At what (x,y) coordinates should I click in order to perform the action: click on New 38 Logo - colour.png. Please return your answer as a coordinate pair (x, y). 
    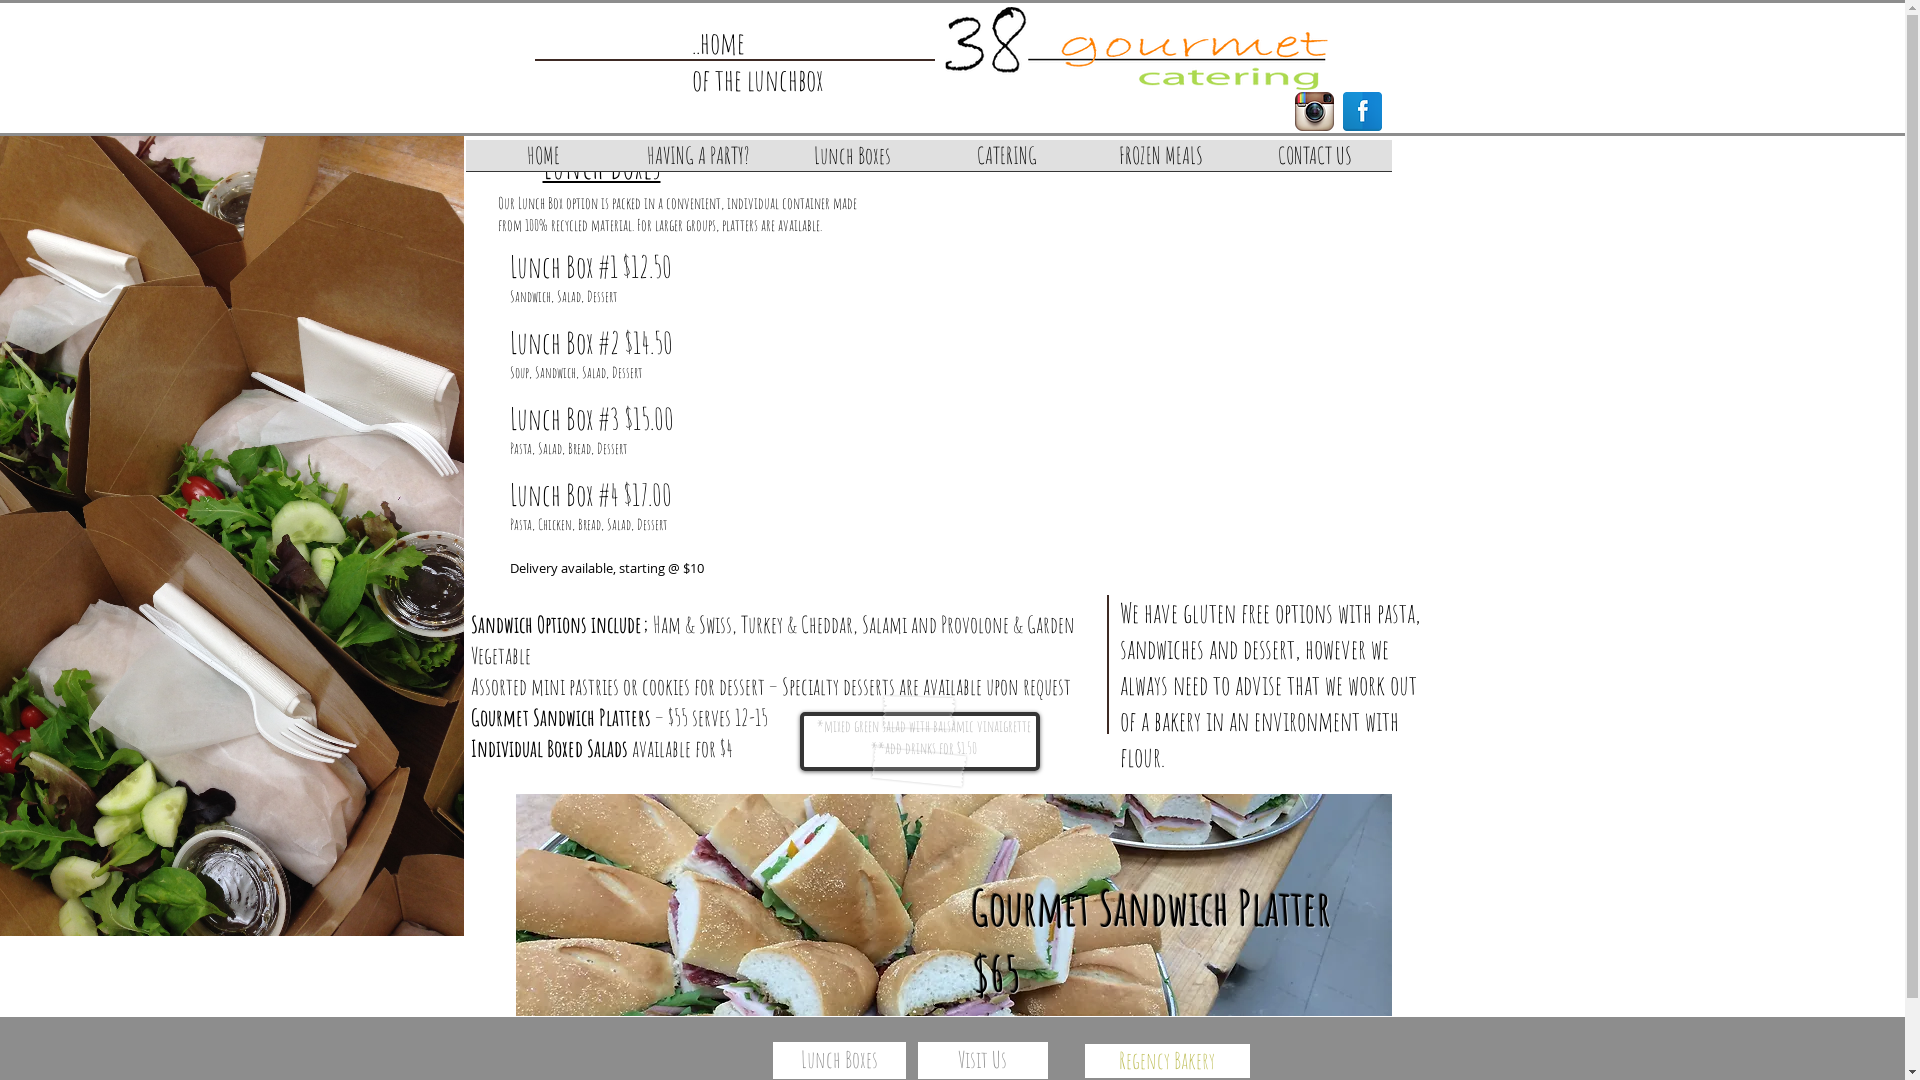
    Looking at the image, I should click on (1136, 48).